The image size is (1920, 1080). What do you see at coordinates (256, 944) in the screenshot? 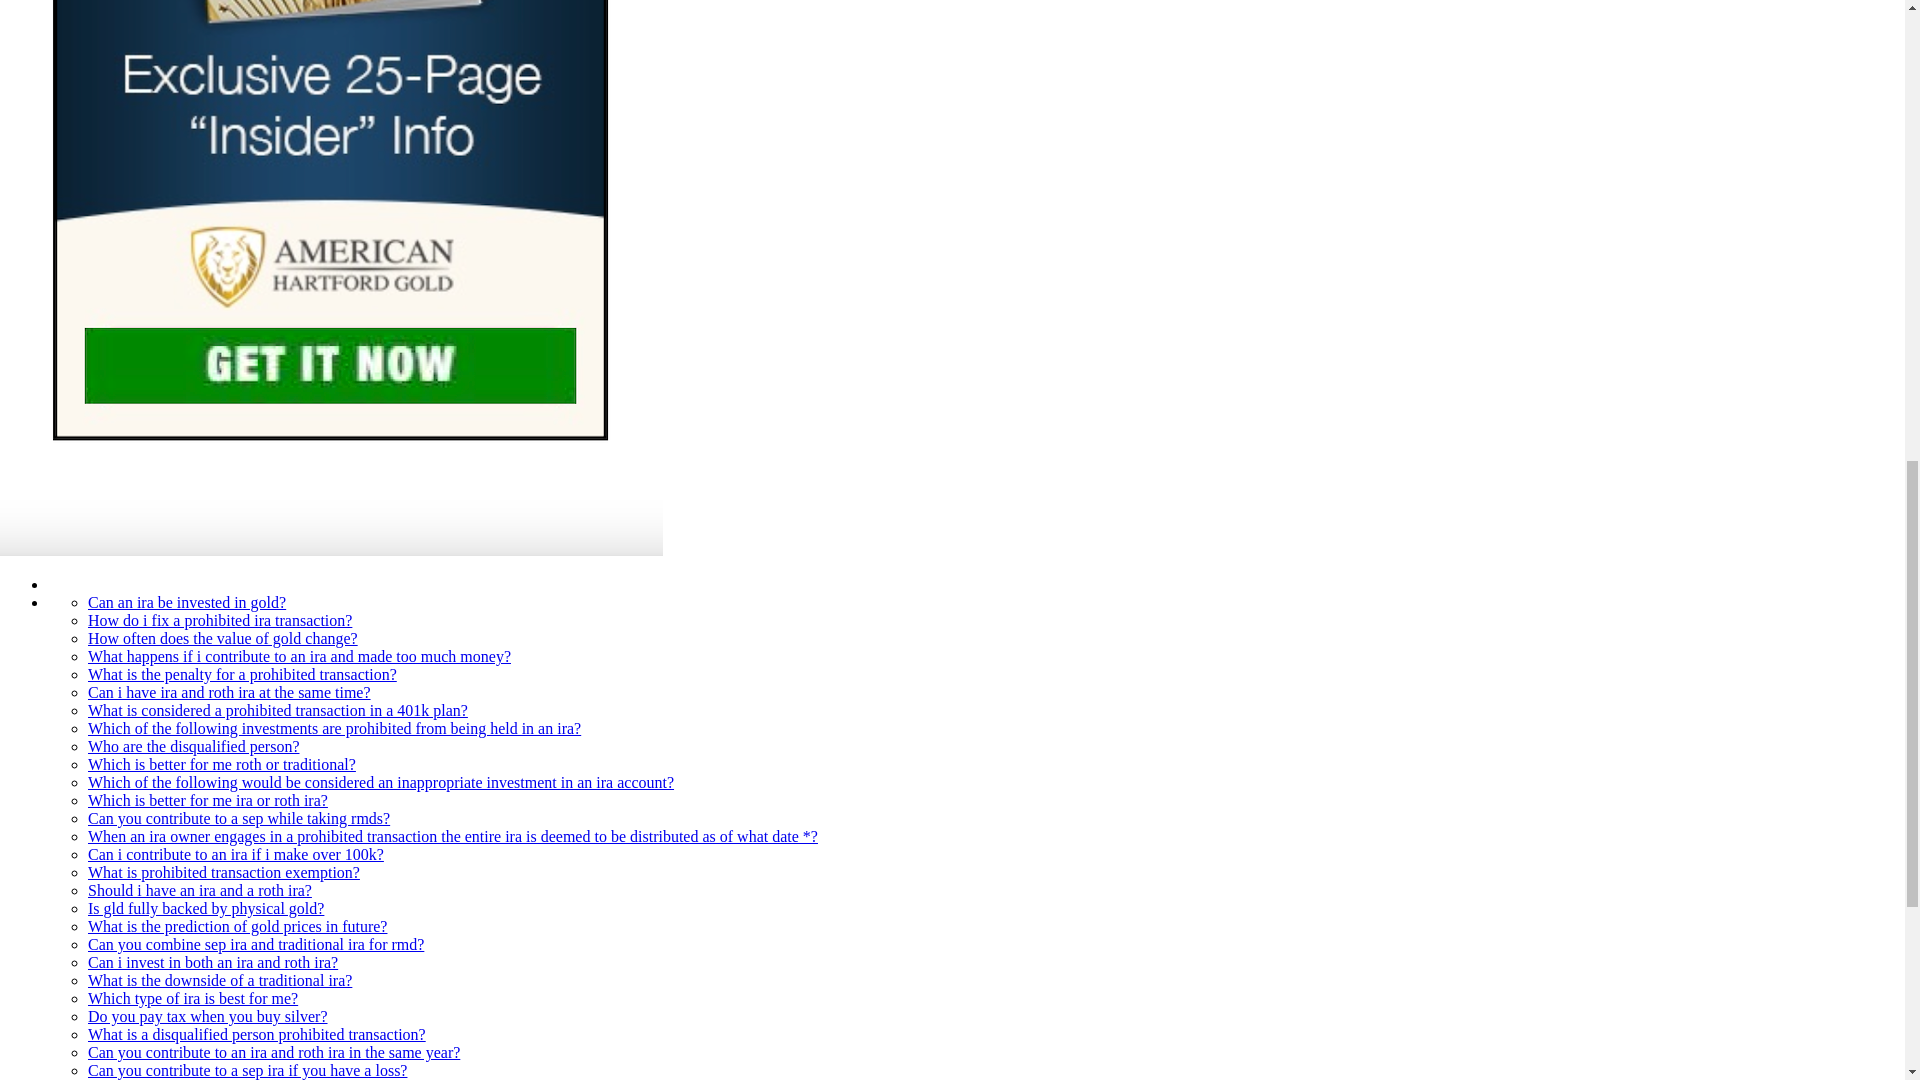
I see `Can you combine sep ira and traditional ira for rmd?` at bounding box center [256, 944].